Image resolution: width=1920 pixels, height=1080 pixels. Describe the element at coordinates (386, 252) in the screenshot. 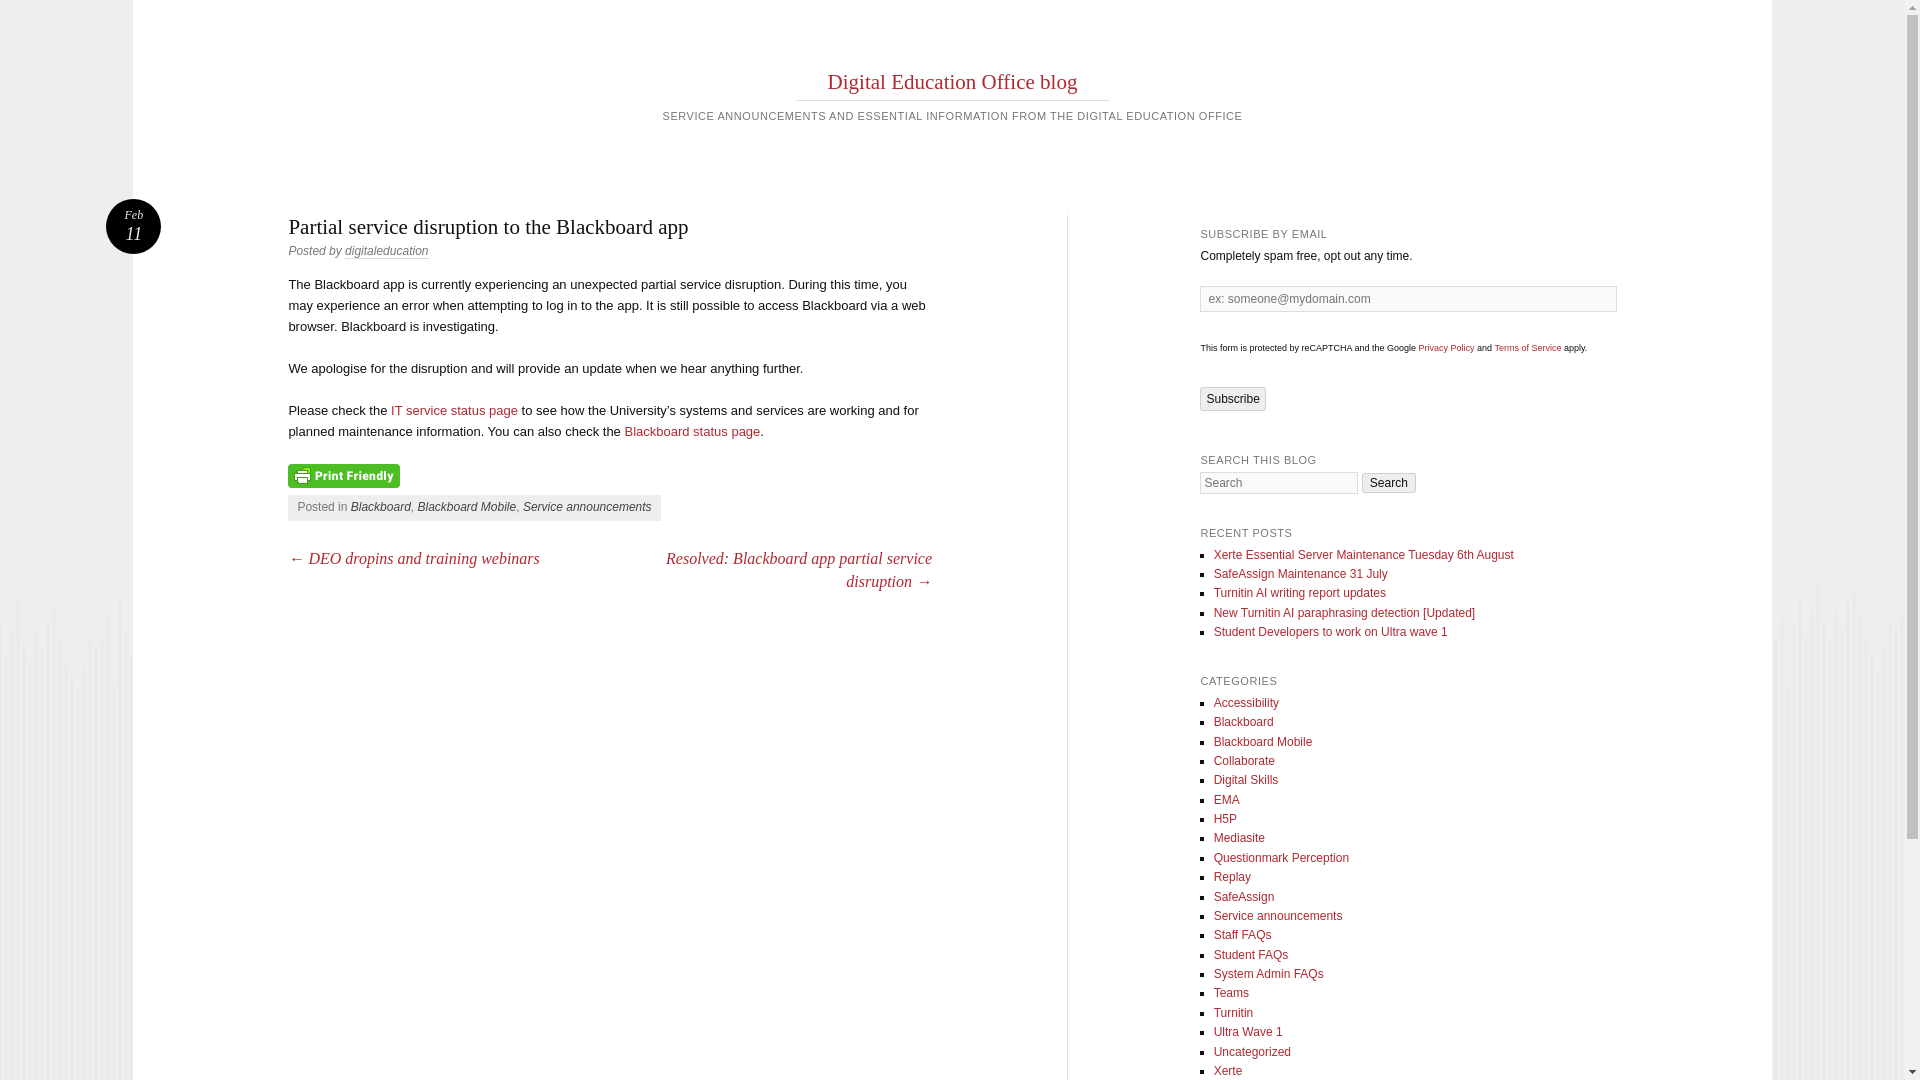

I see `digitaleducation` at that location.